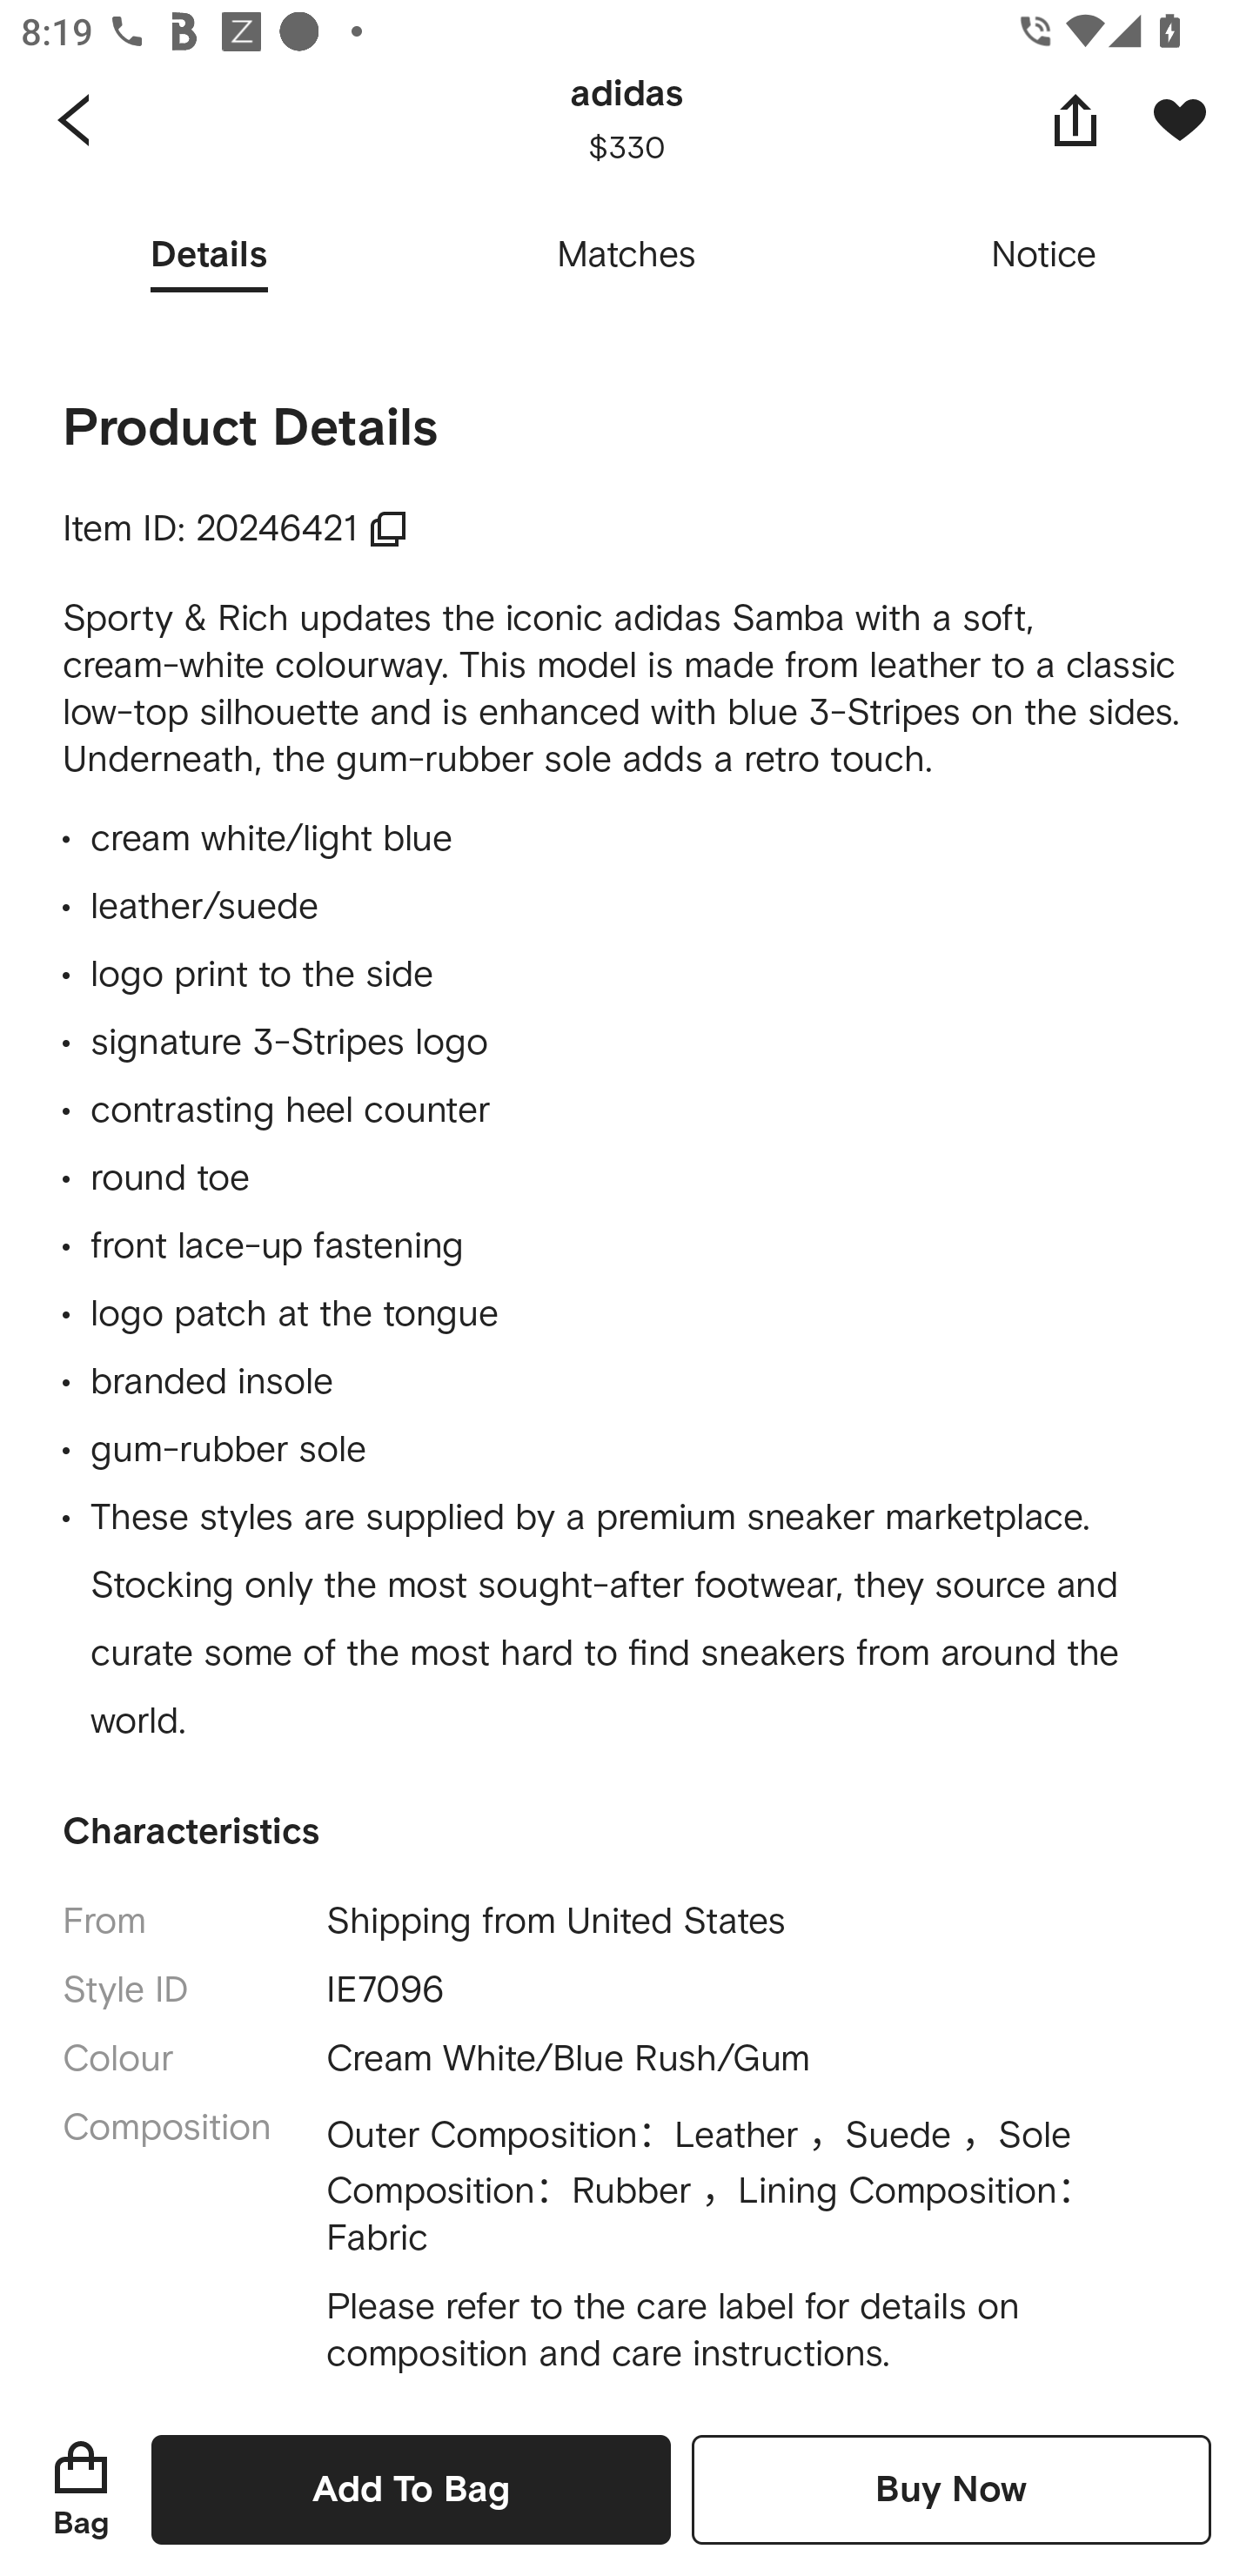 This screenshot has width=1253, height=2576. What do you see at coordinates (411, 2489) in the screenshot?
I see `Add To Bag` at bounding box center [411, 2489].